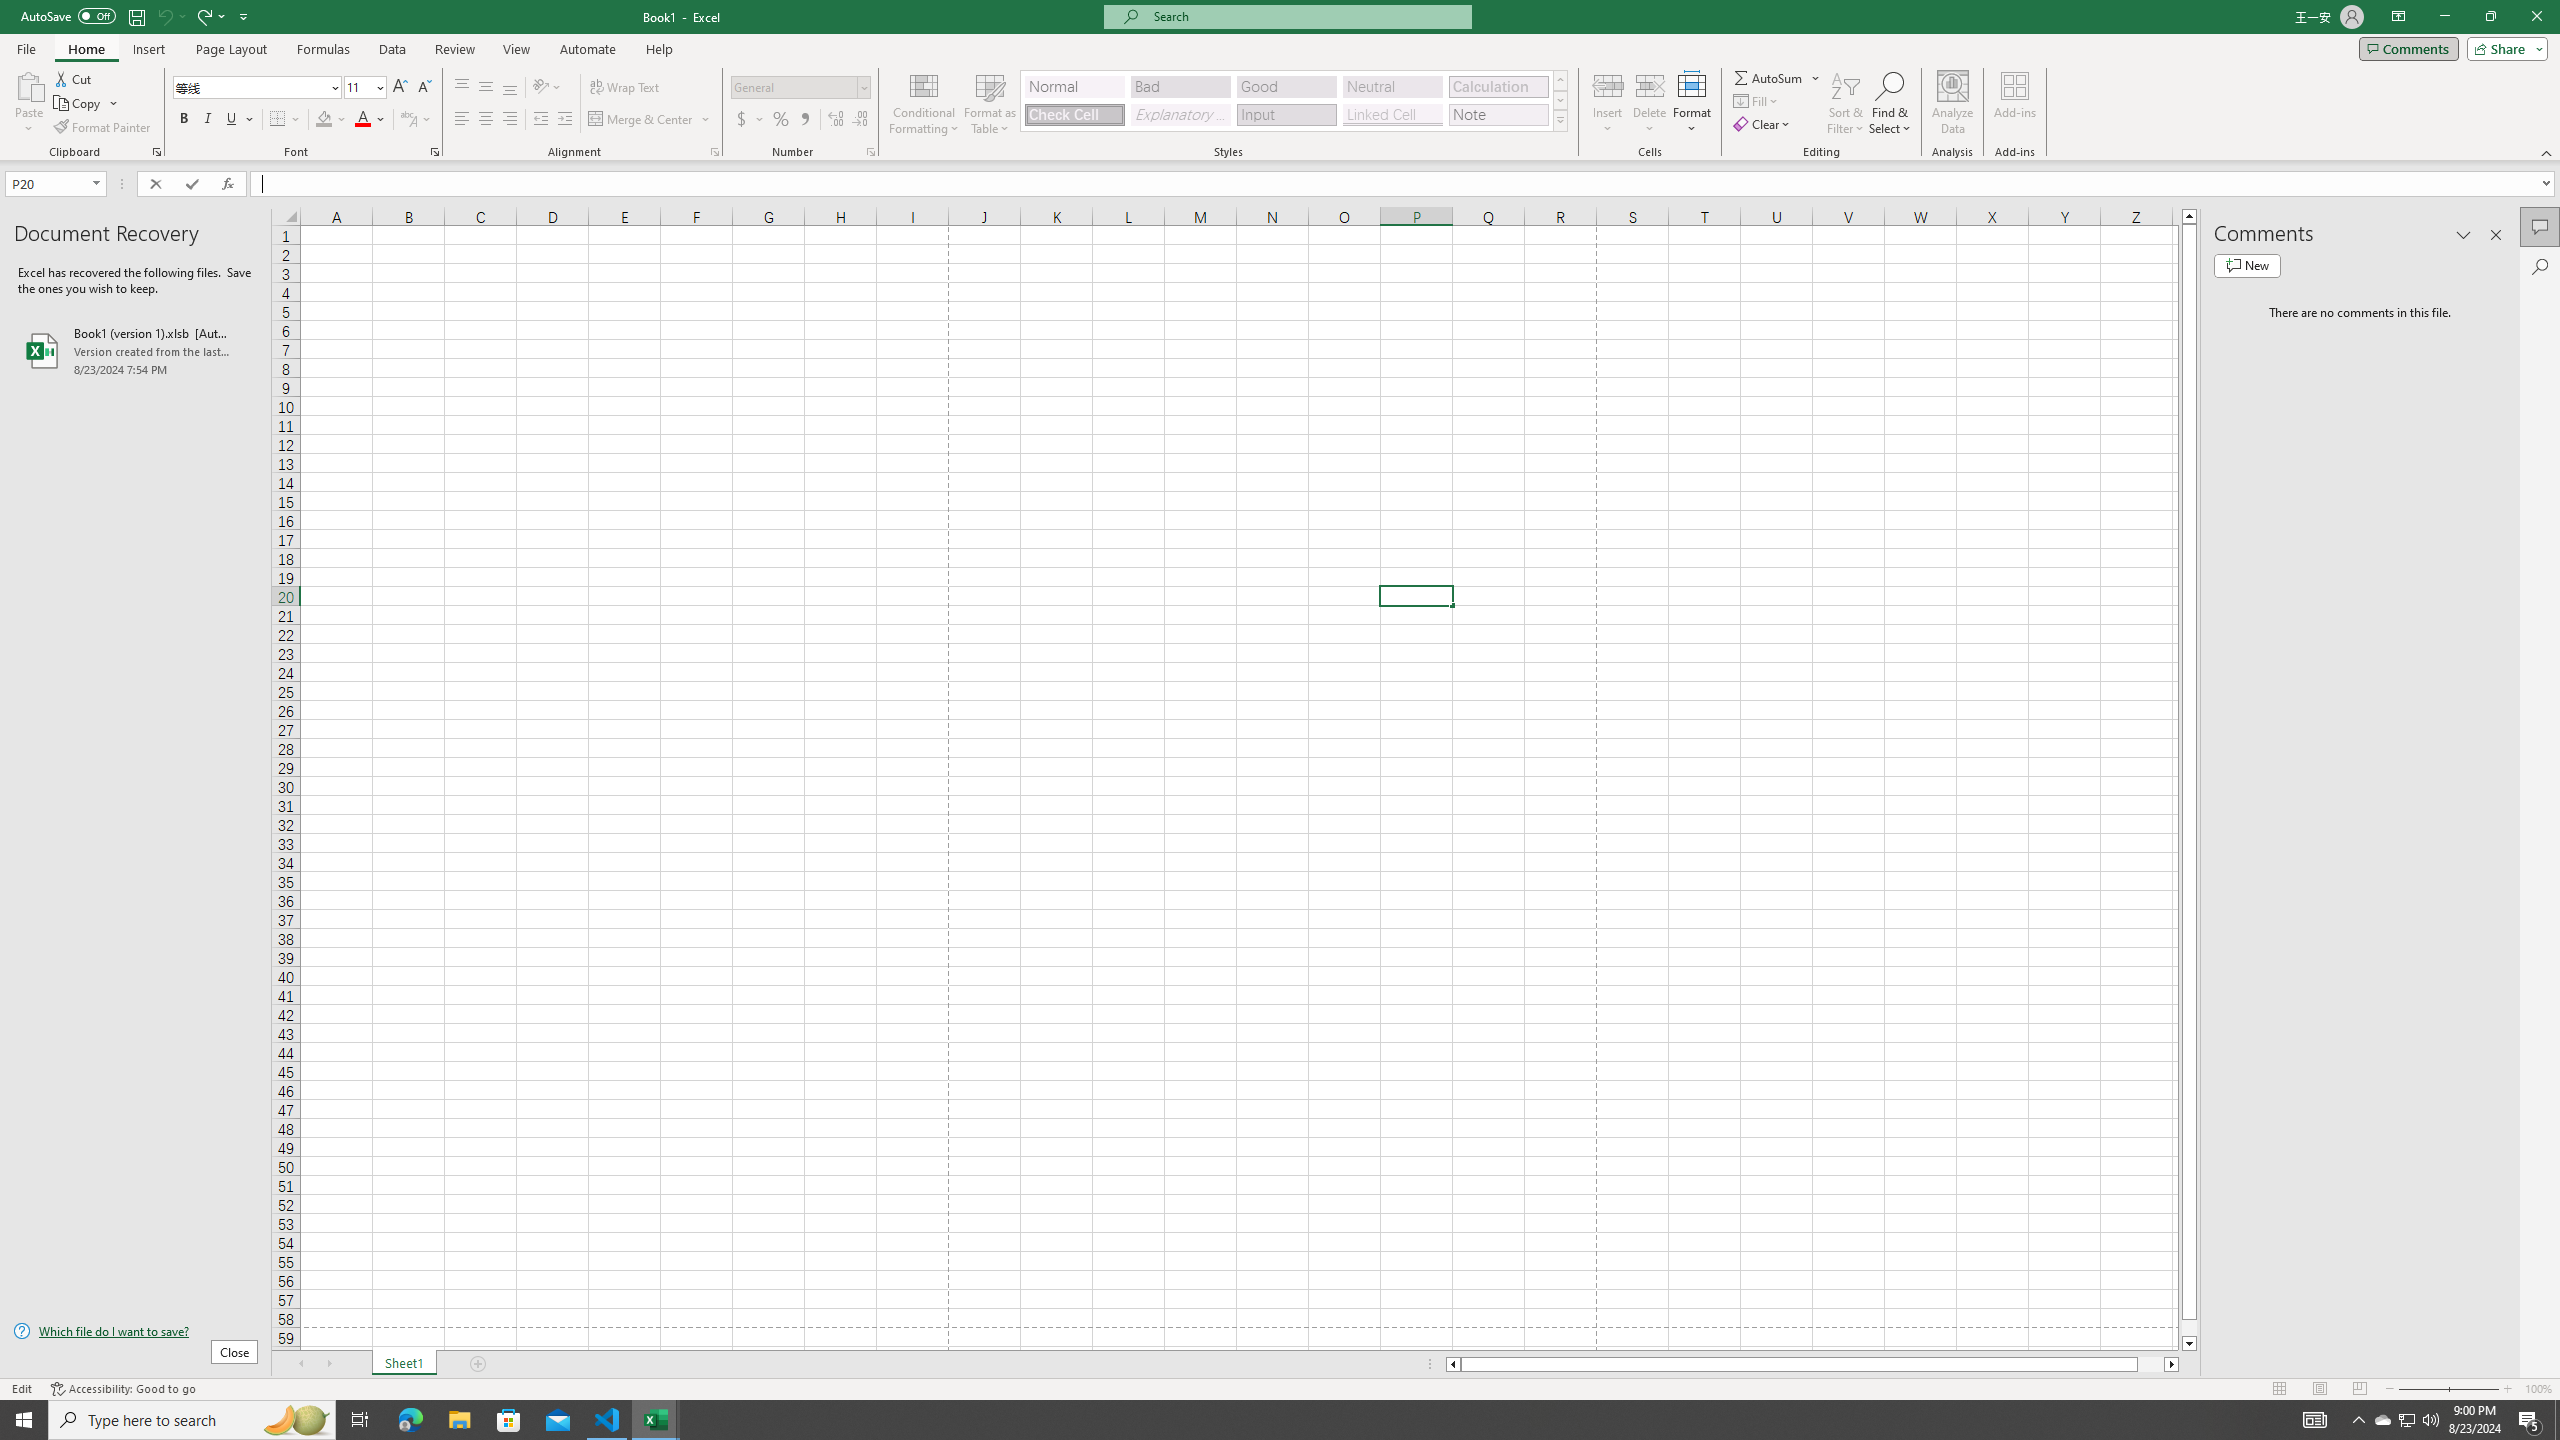  Describe the element at coordinates (371, 120) in the screenshot. I see `Font Color` at that location.